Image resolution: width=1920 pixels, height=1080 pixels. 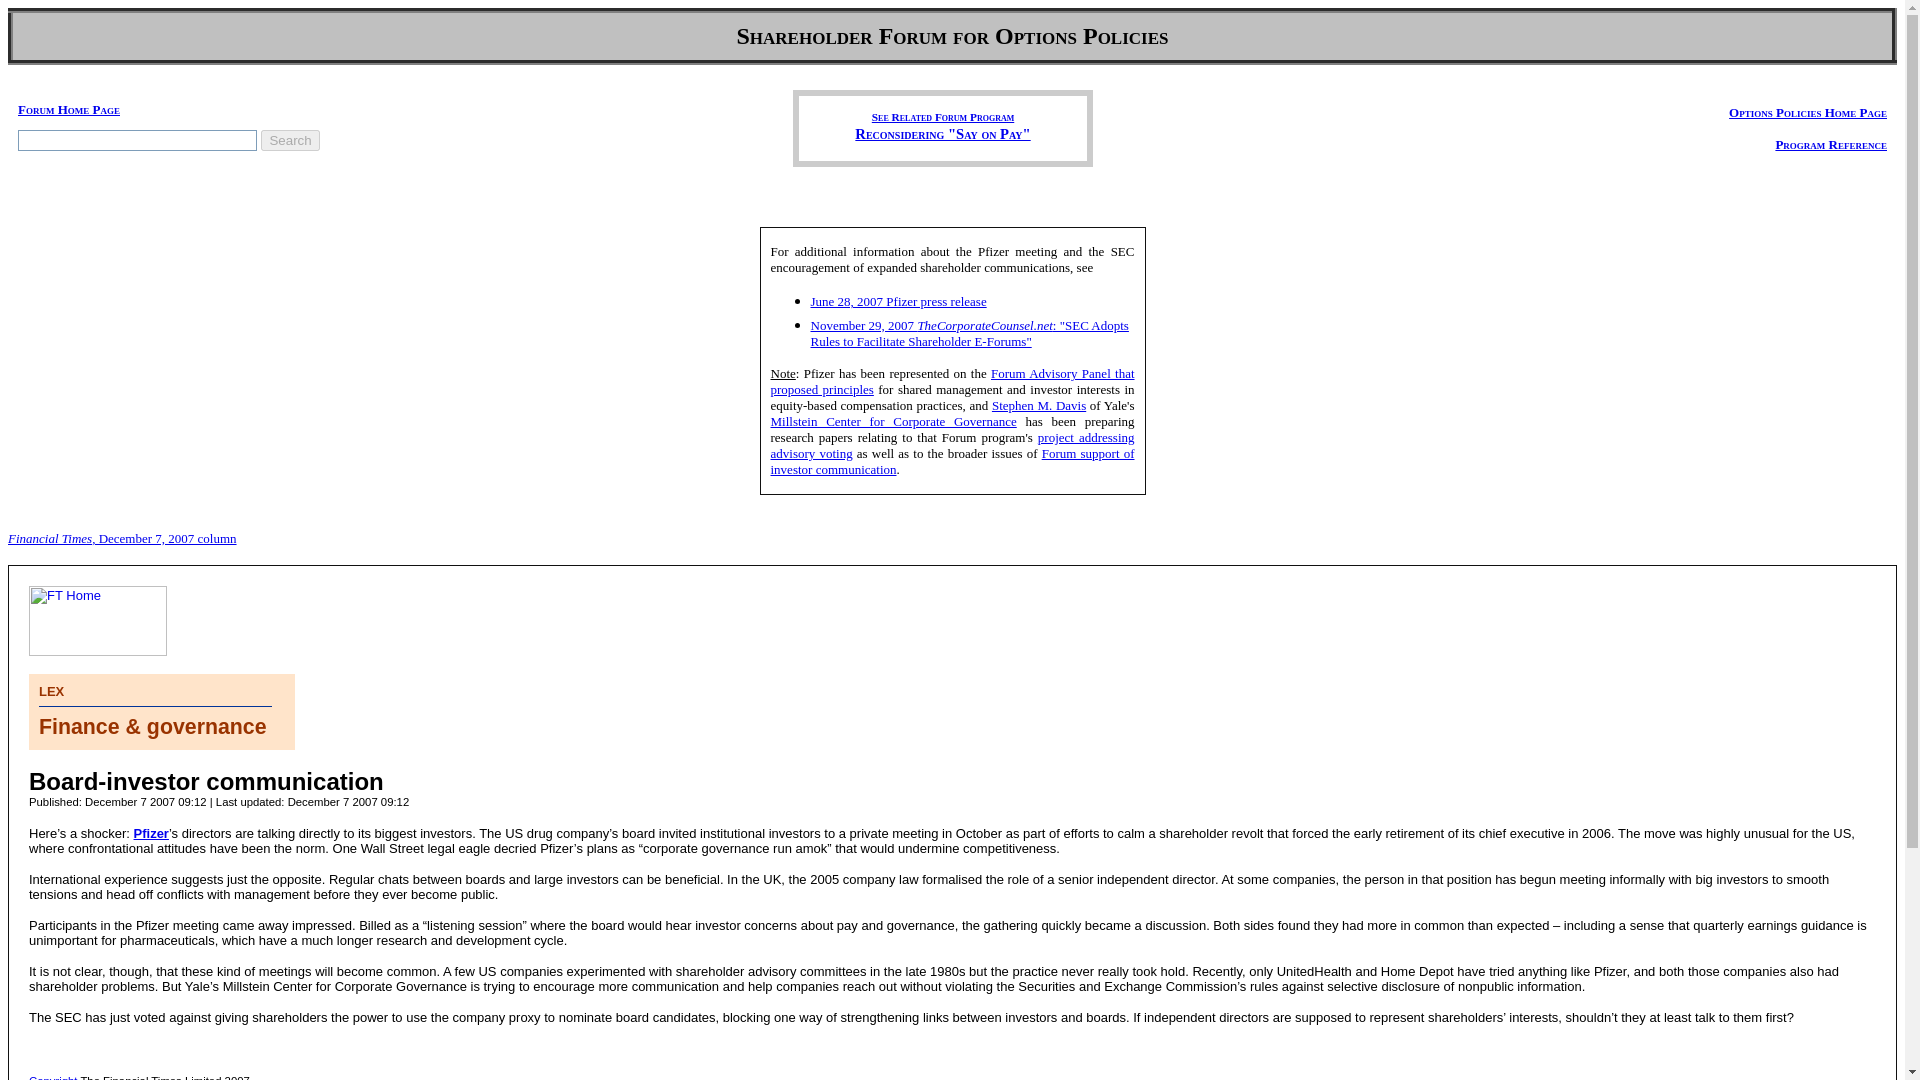 What do you see at coordinates (898, 300) in the screenshot?
I see `June 28, 2007 Pfizer press release` at bounding box center [898, 300].